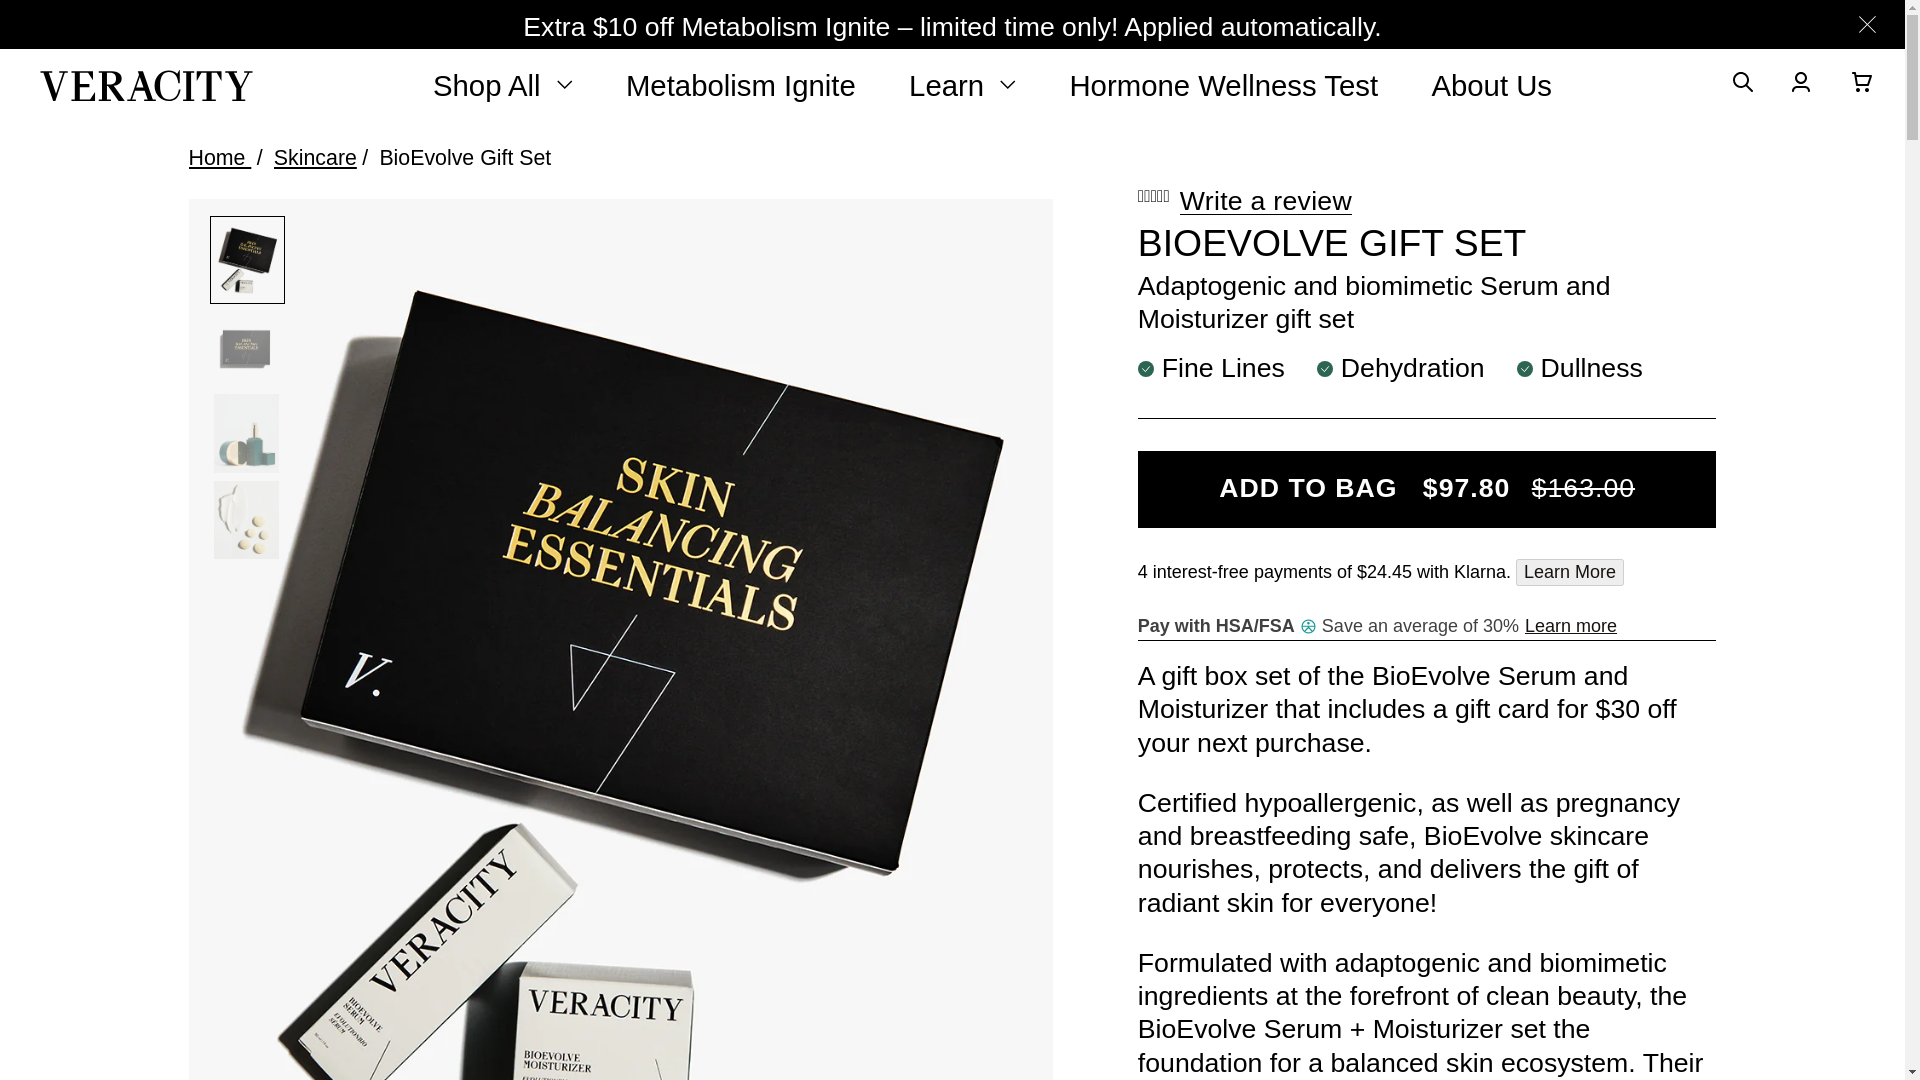 The image size is (1920, 1080). I want to click on Hormone Wellness Test, so click(1224, 85).